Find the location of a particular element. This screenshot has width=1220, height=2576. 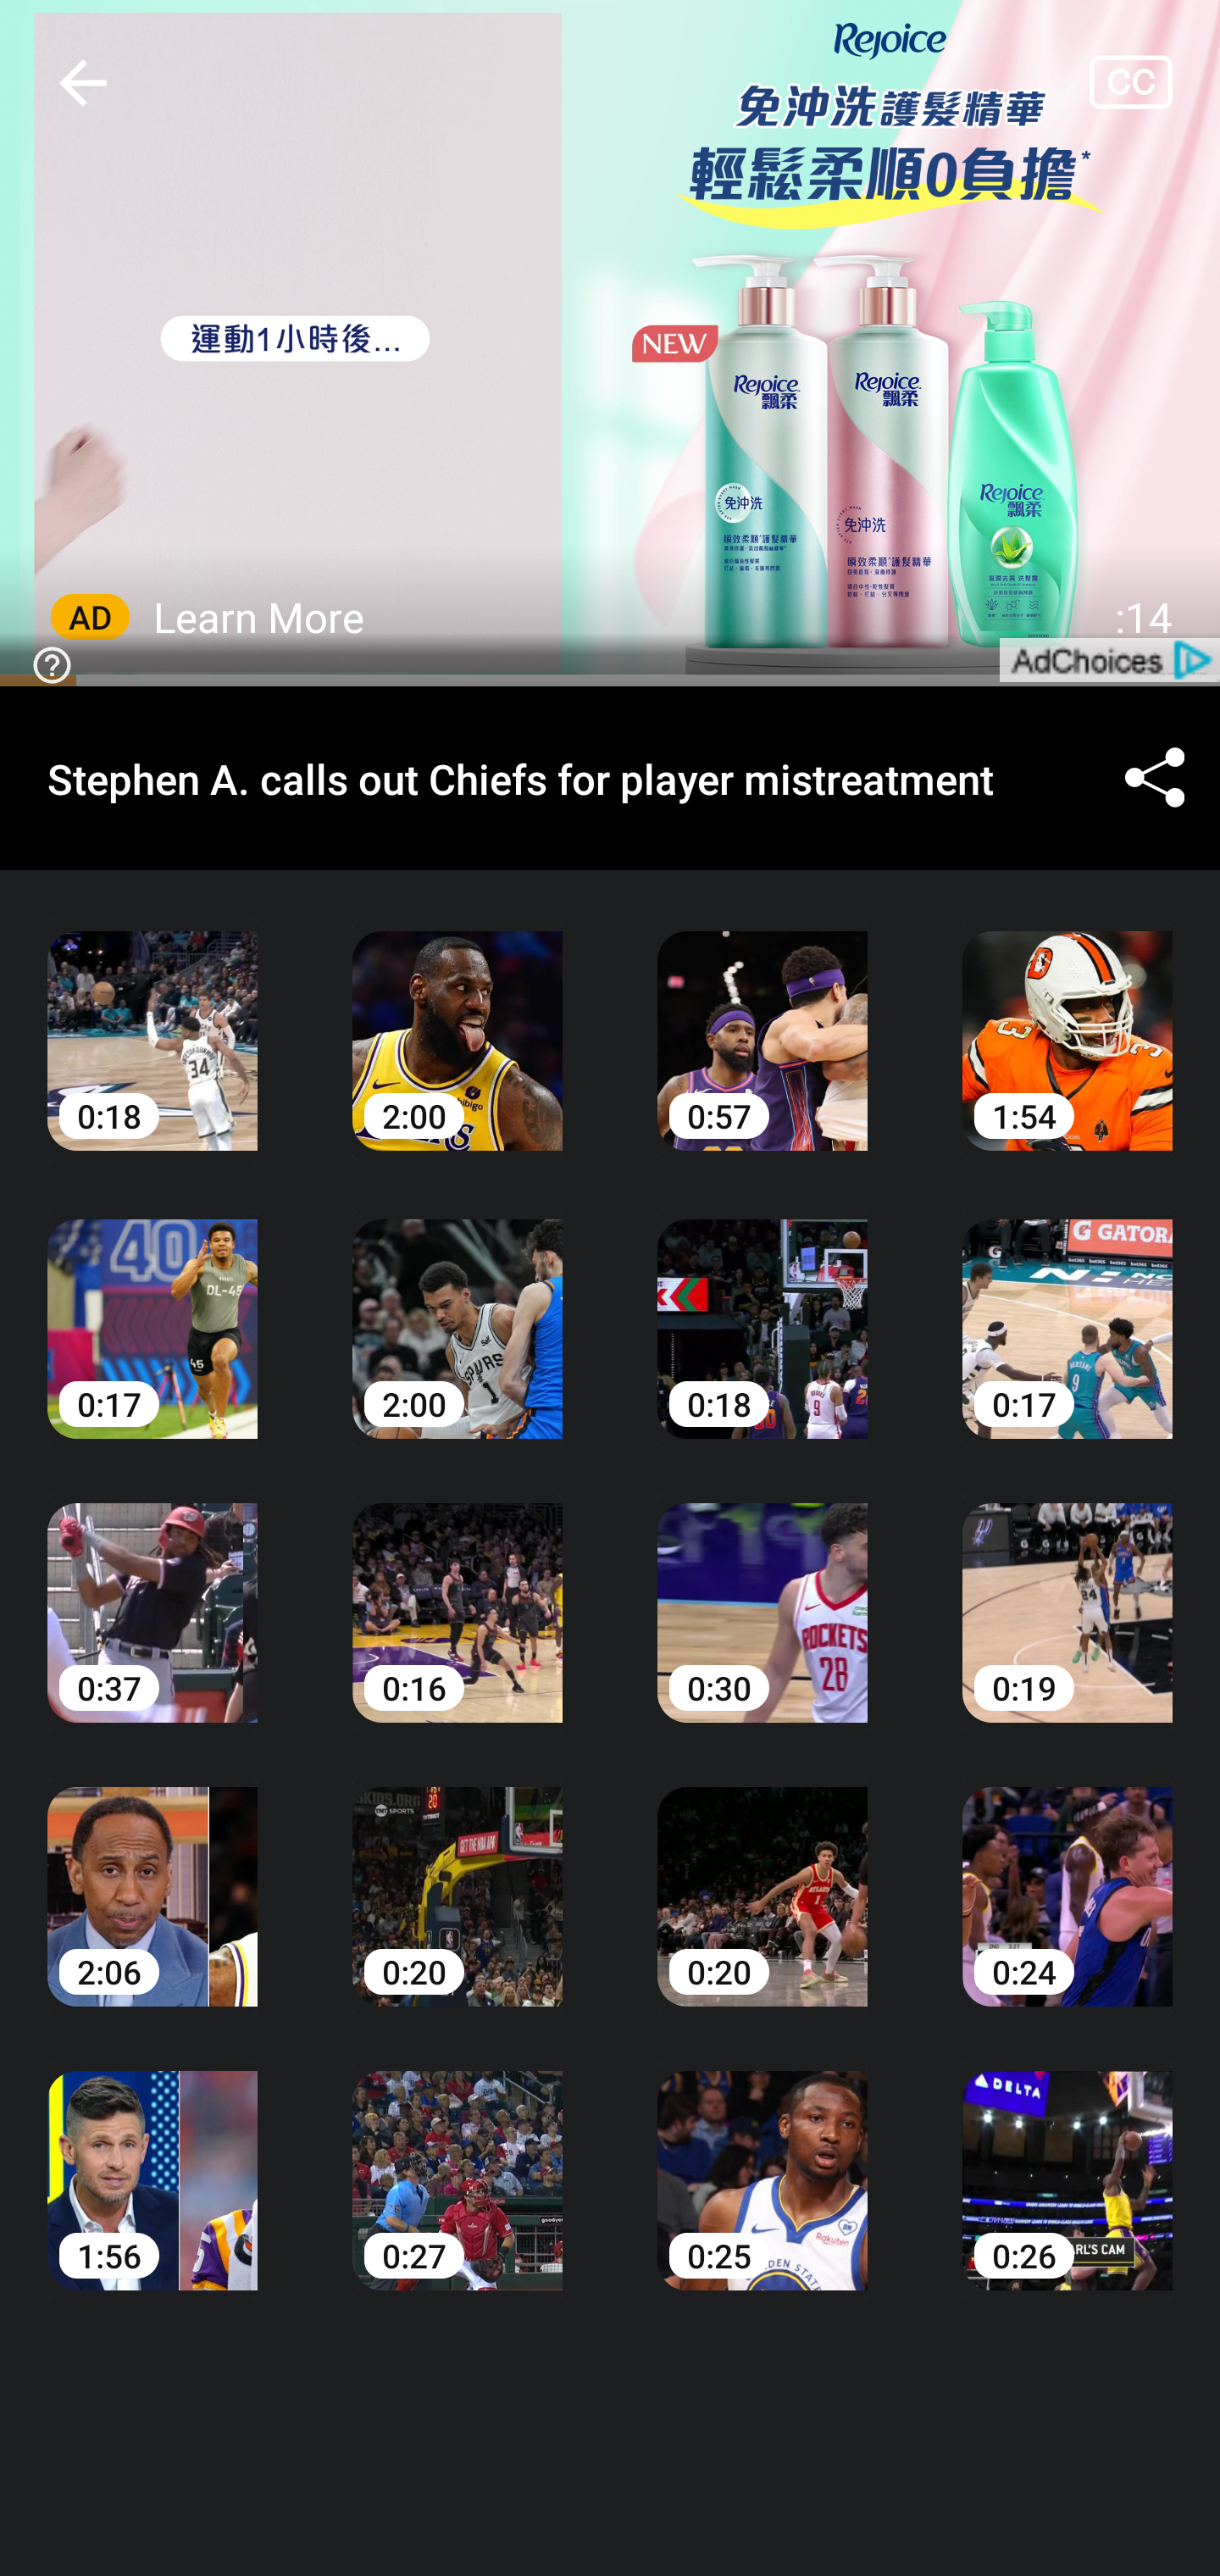

0:57 is located at coordinates (762, 1017).